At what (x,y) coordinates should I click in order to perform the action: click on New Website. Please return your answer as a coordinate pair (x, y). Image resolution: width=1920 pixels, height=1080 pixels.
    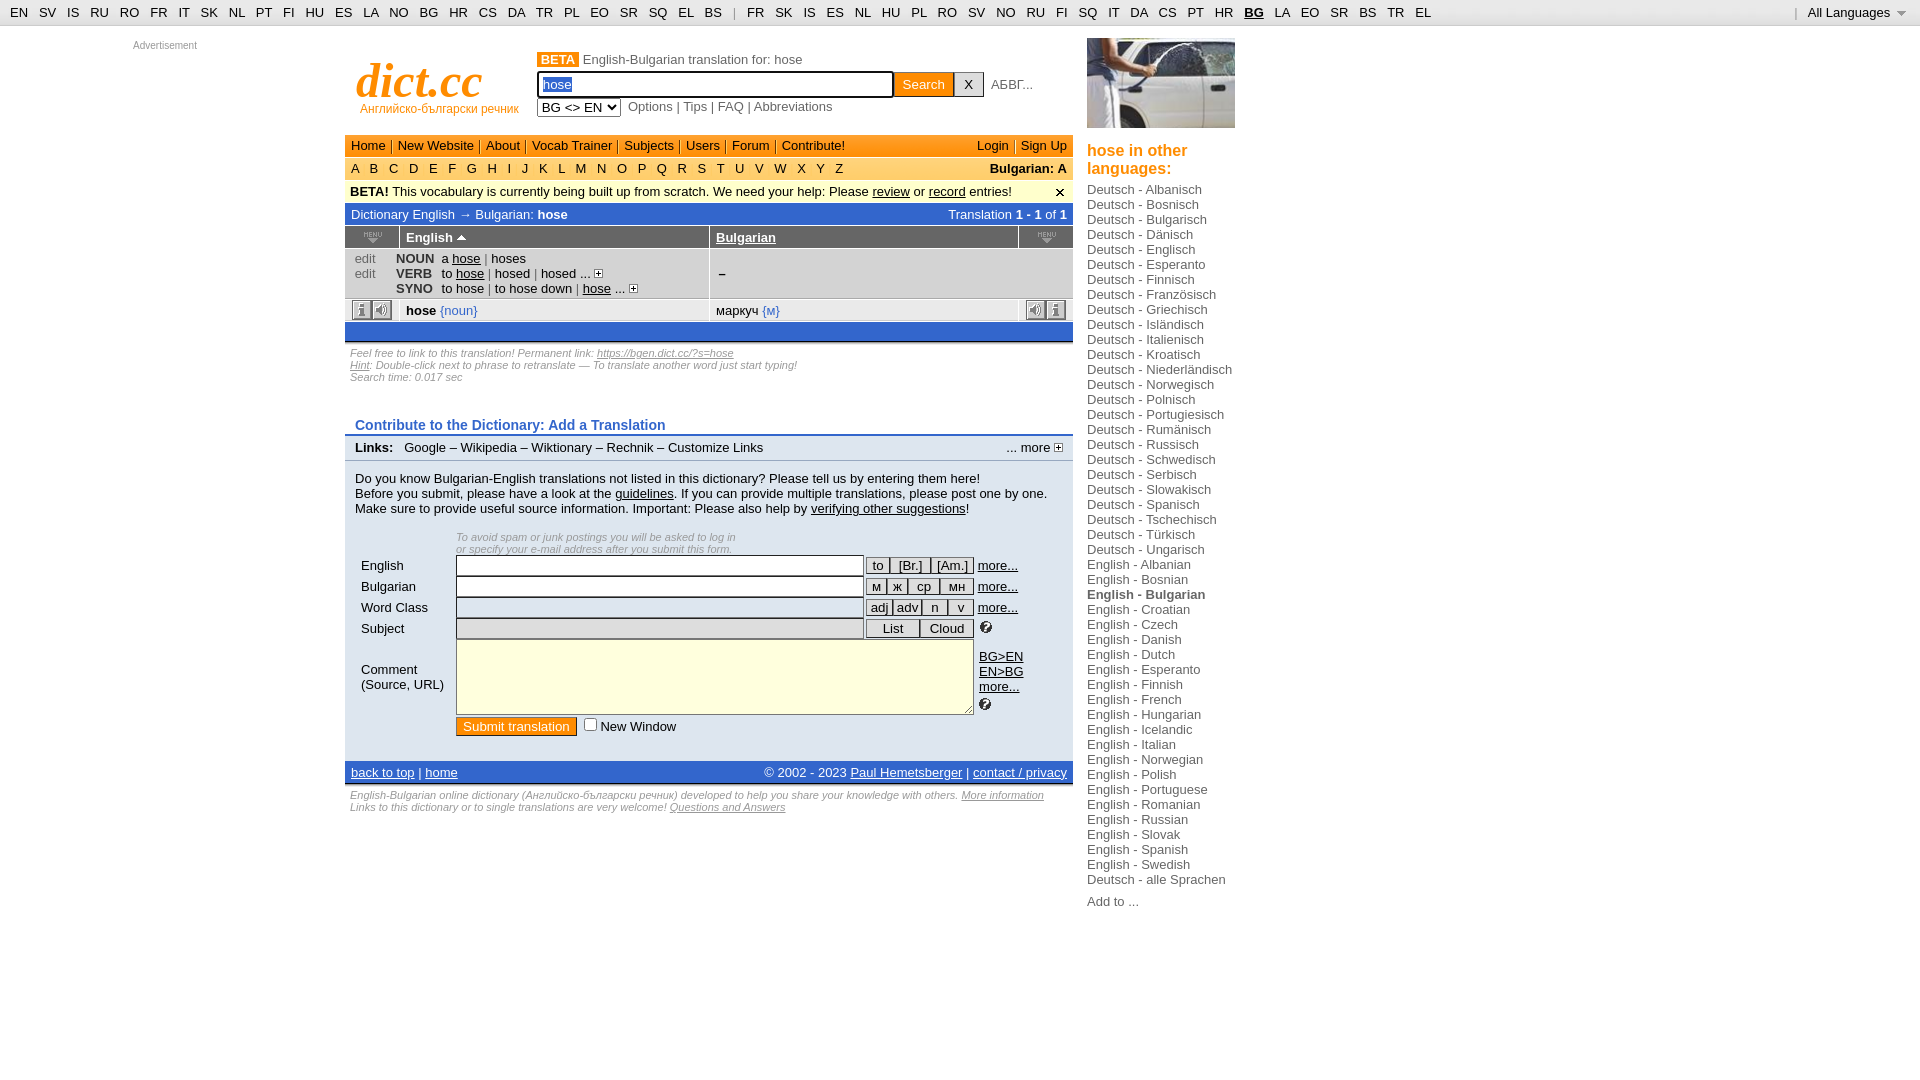
    Looking at the image, I should click on (436, 146).